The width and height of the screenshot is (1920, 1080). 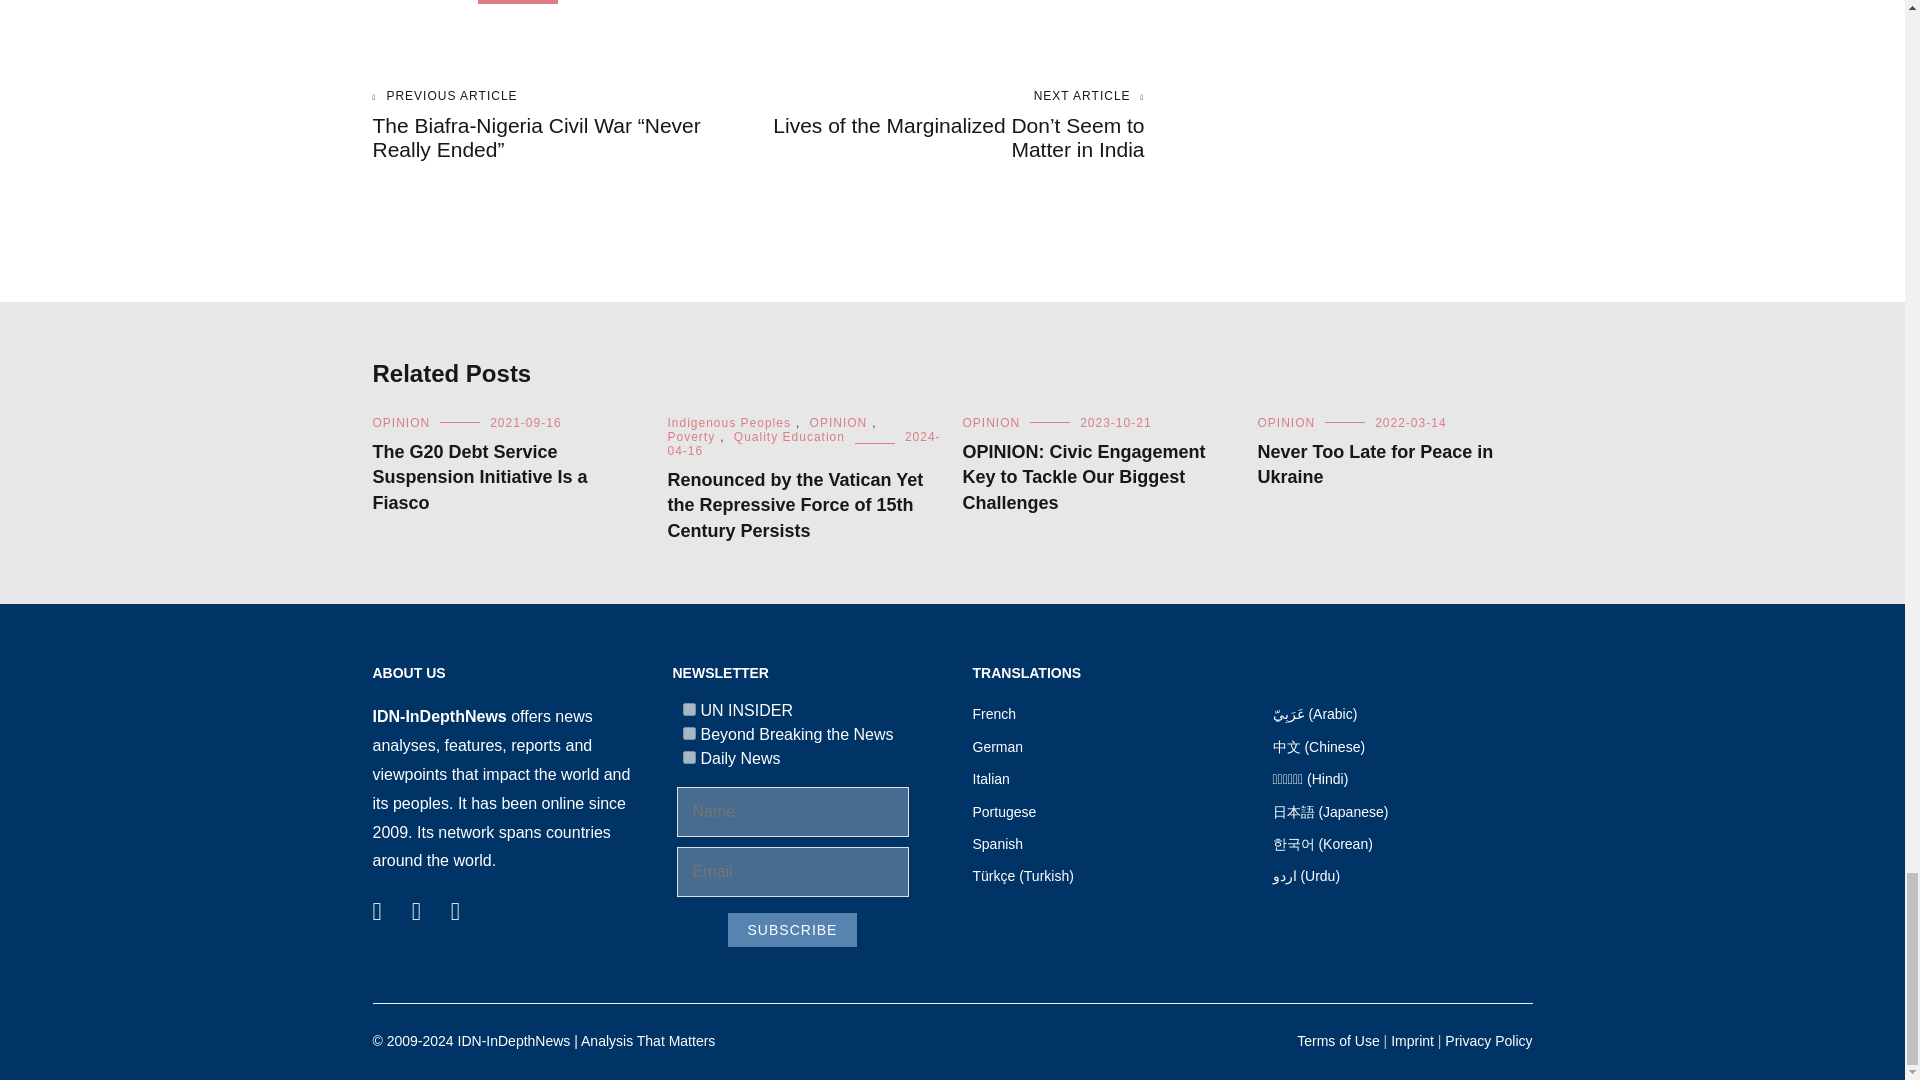 I want to click on 7, so click(x=688, y=710).